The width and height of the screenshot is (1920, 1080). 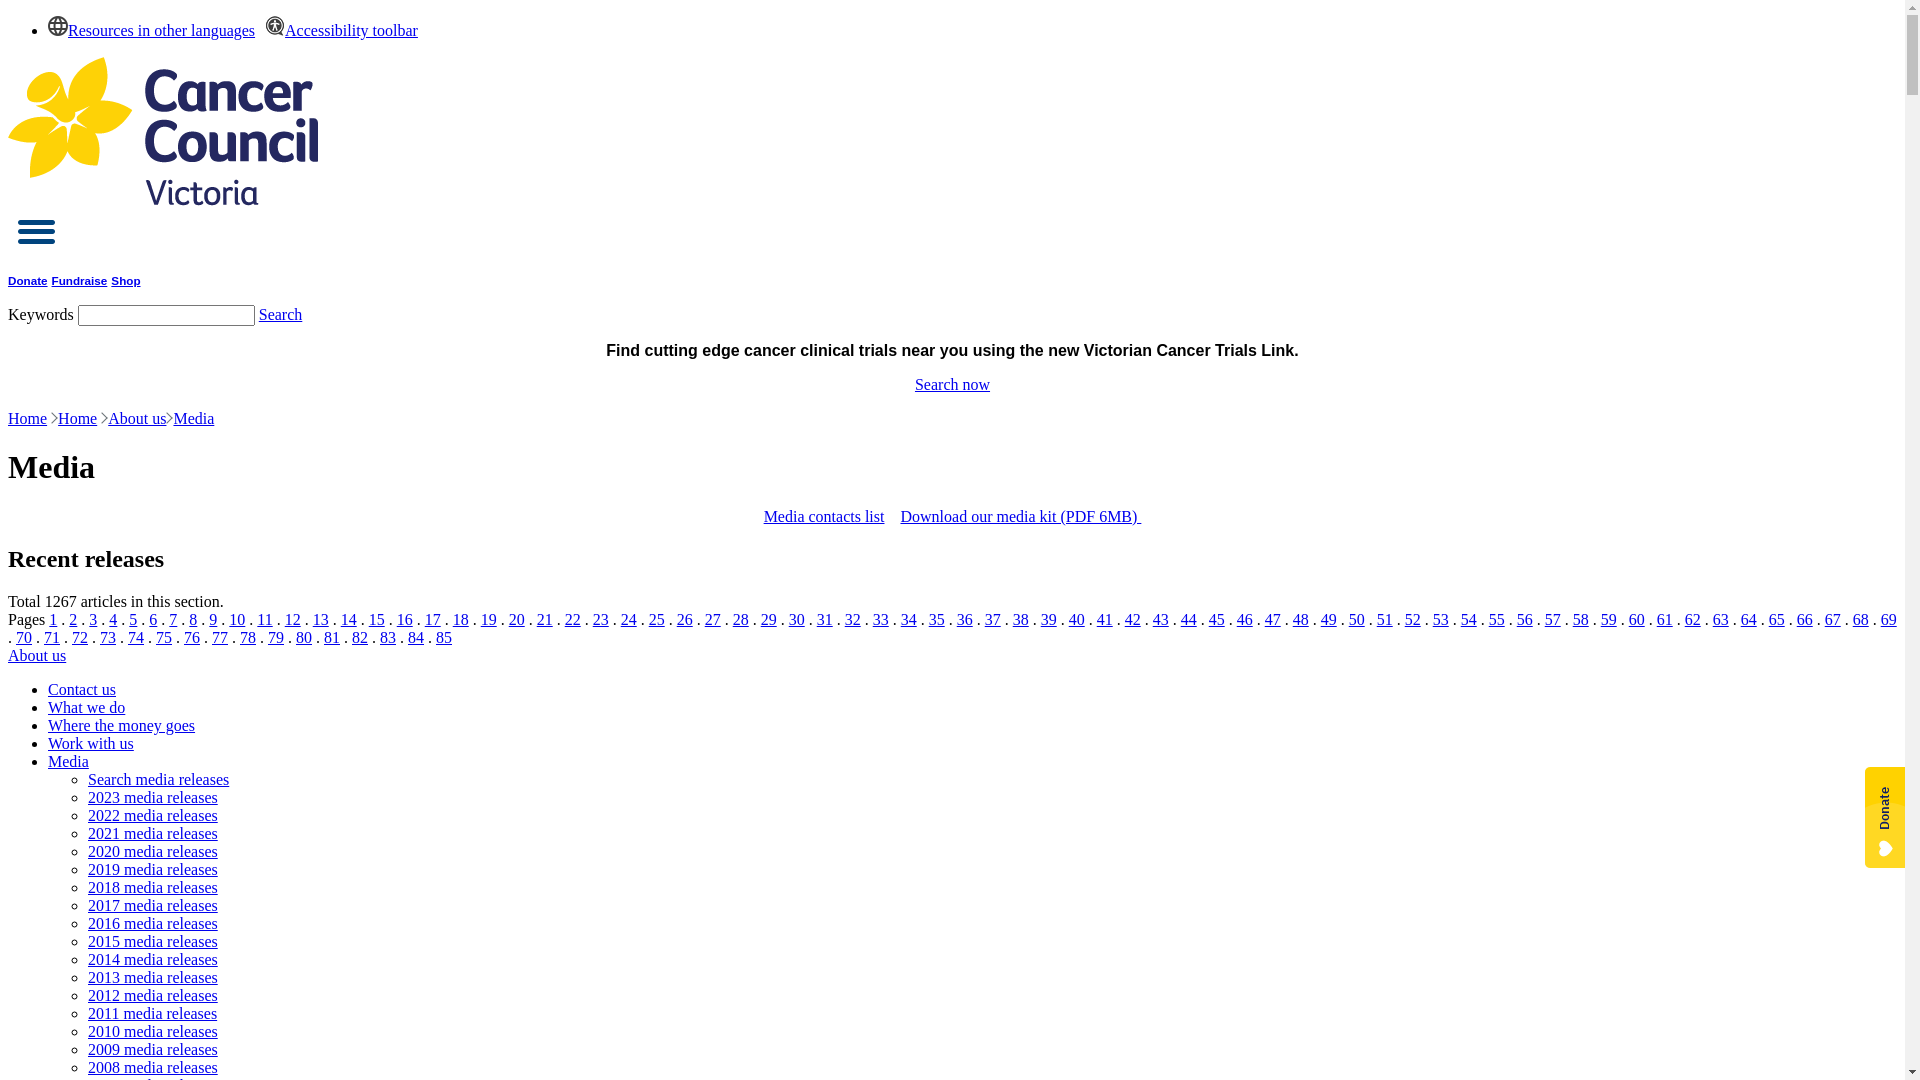 What do you see at coordinates (28, 418) in the screenshot?
I see `Home` at bounding box center [28, 418].